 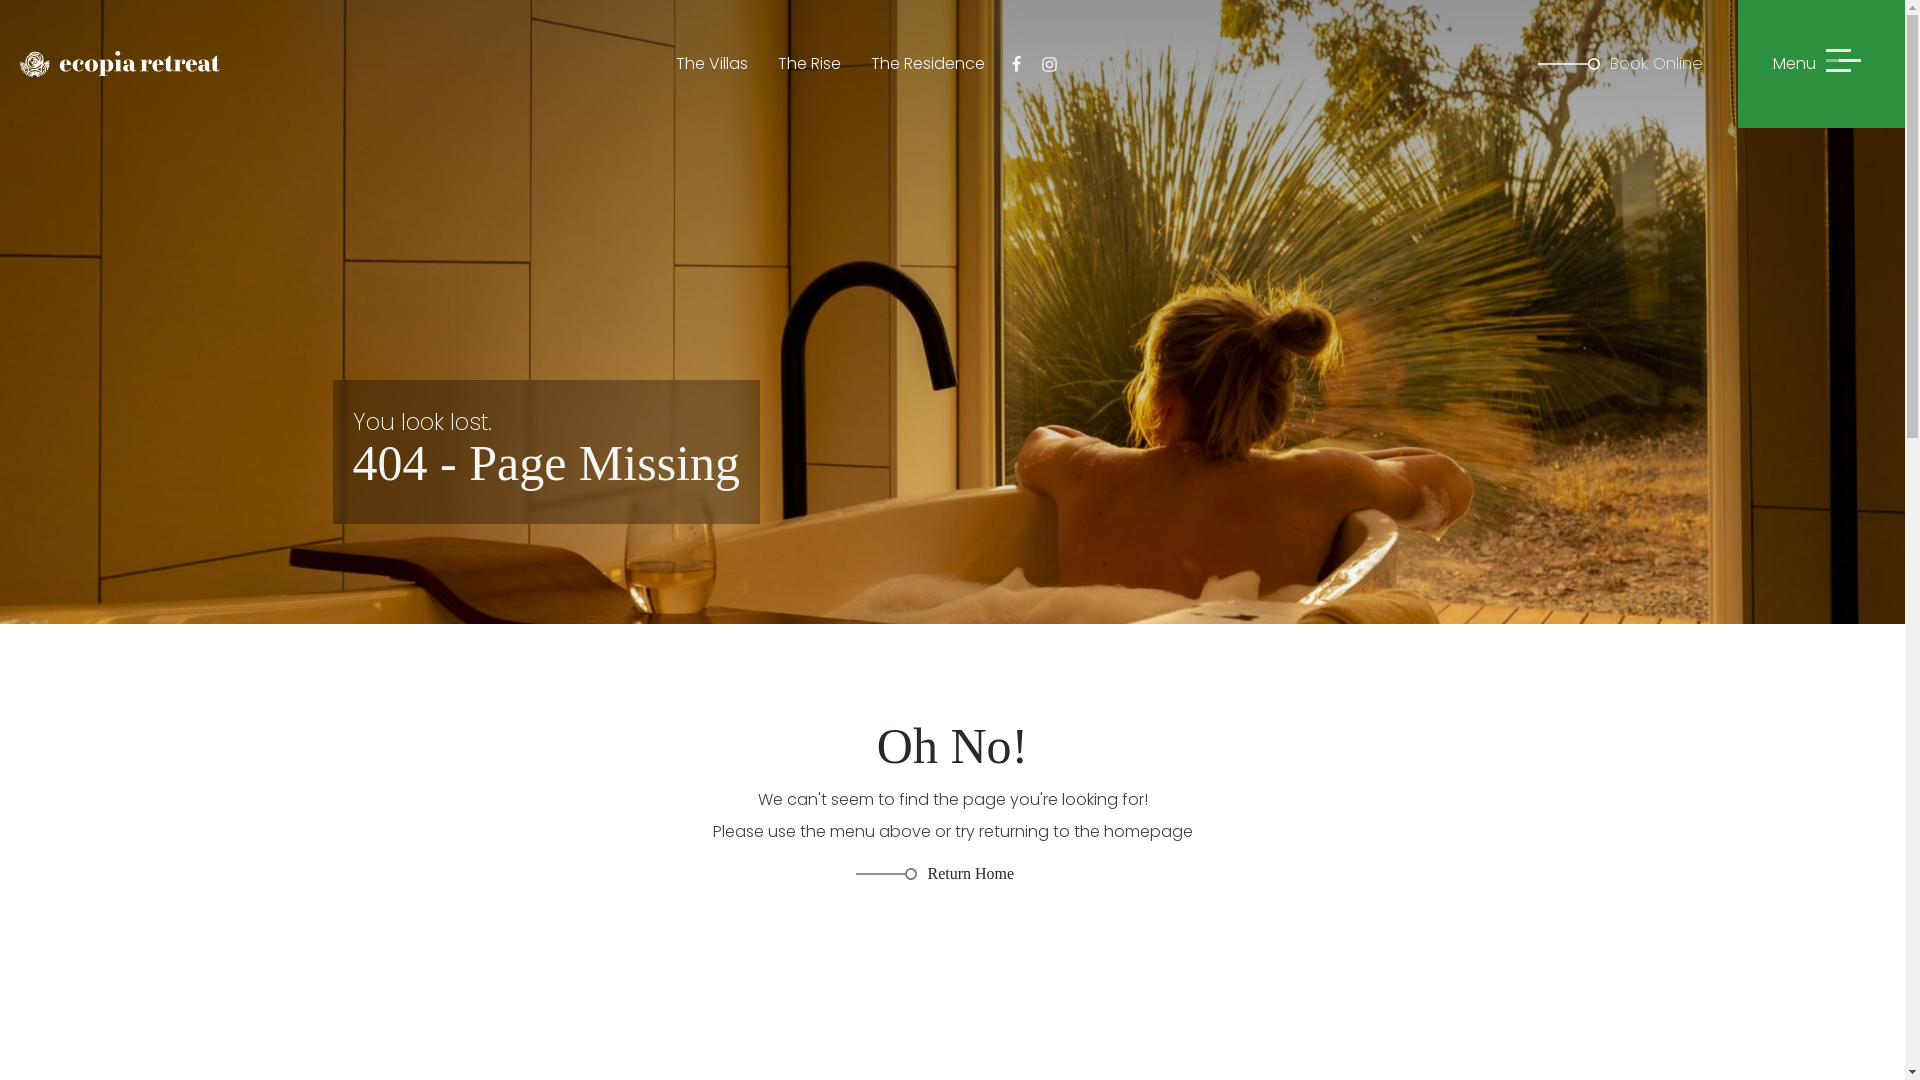 I want to click on The Rise, so click(x=810, y=64).